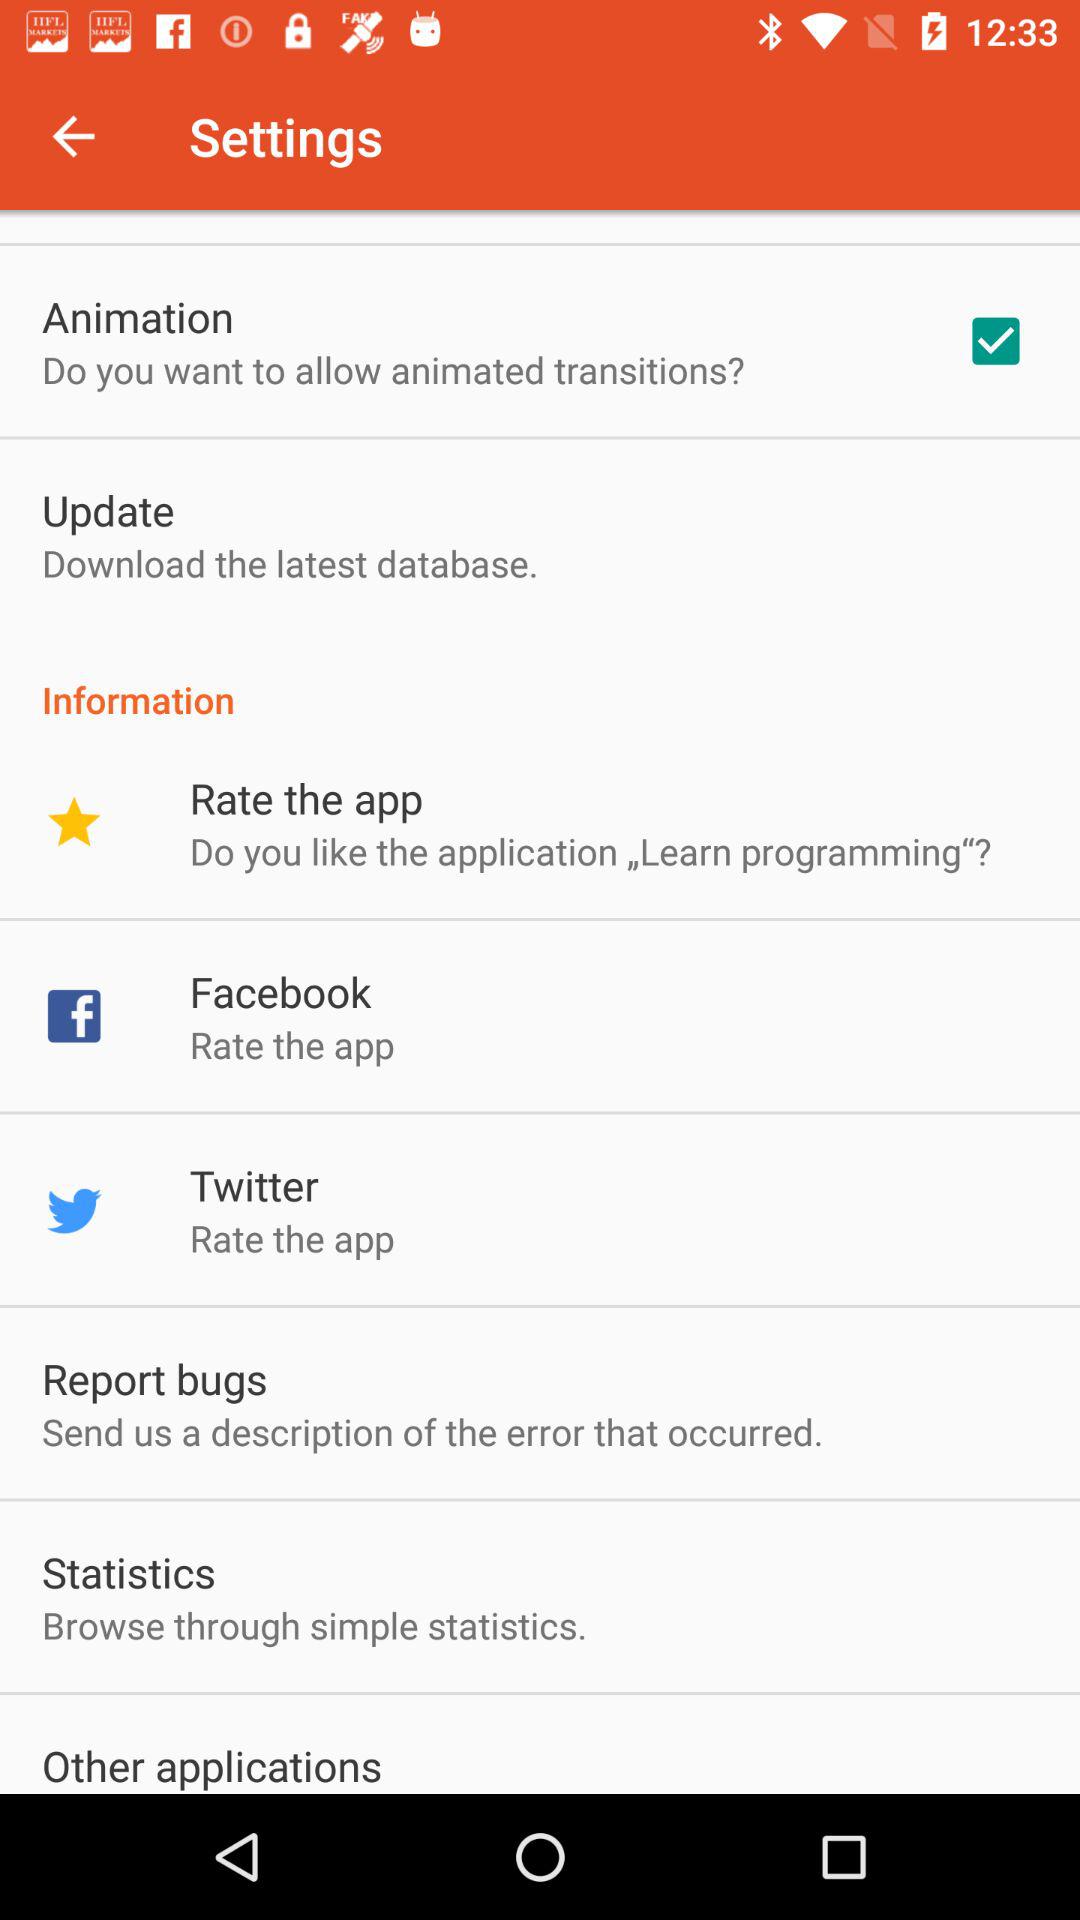  I want to click on open the app to the right of the do you want app, so click(996, 341).